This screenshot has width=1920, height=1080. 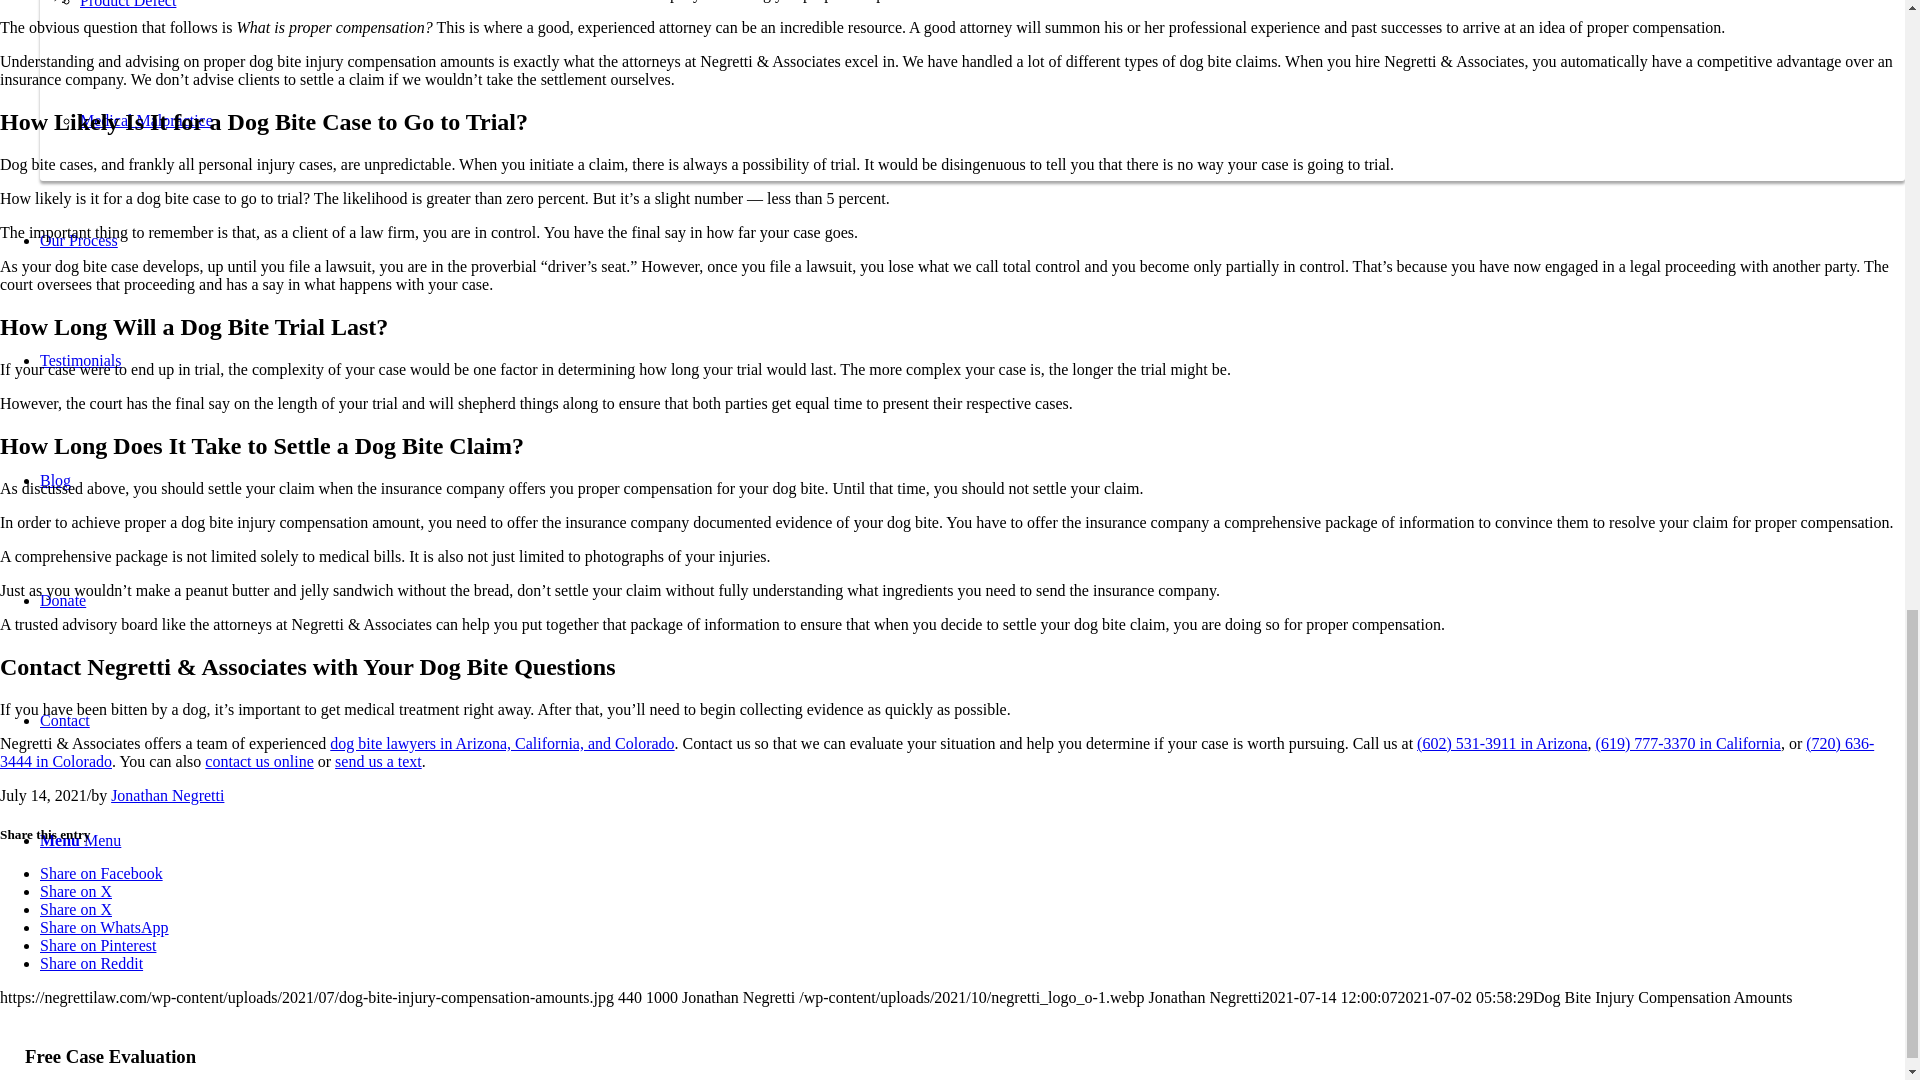 What do you see at coordinates (128, 4) in the screenshot?
I see `Product Defect` at bounding box center [128, 4].